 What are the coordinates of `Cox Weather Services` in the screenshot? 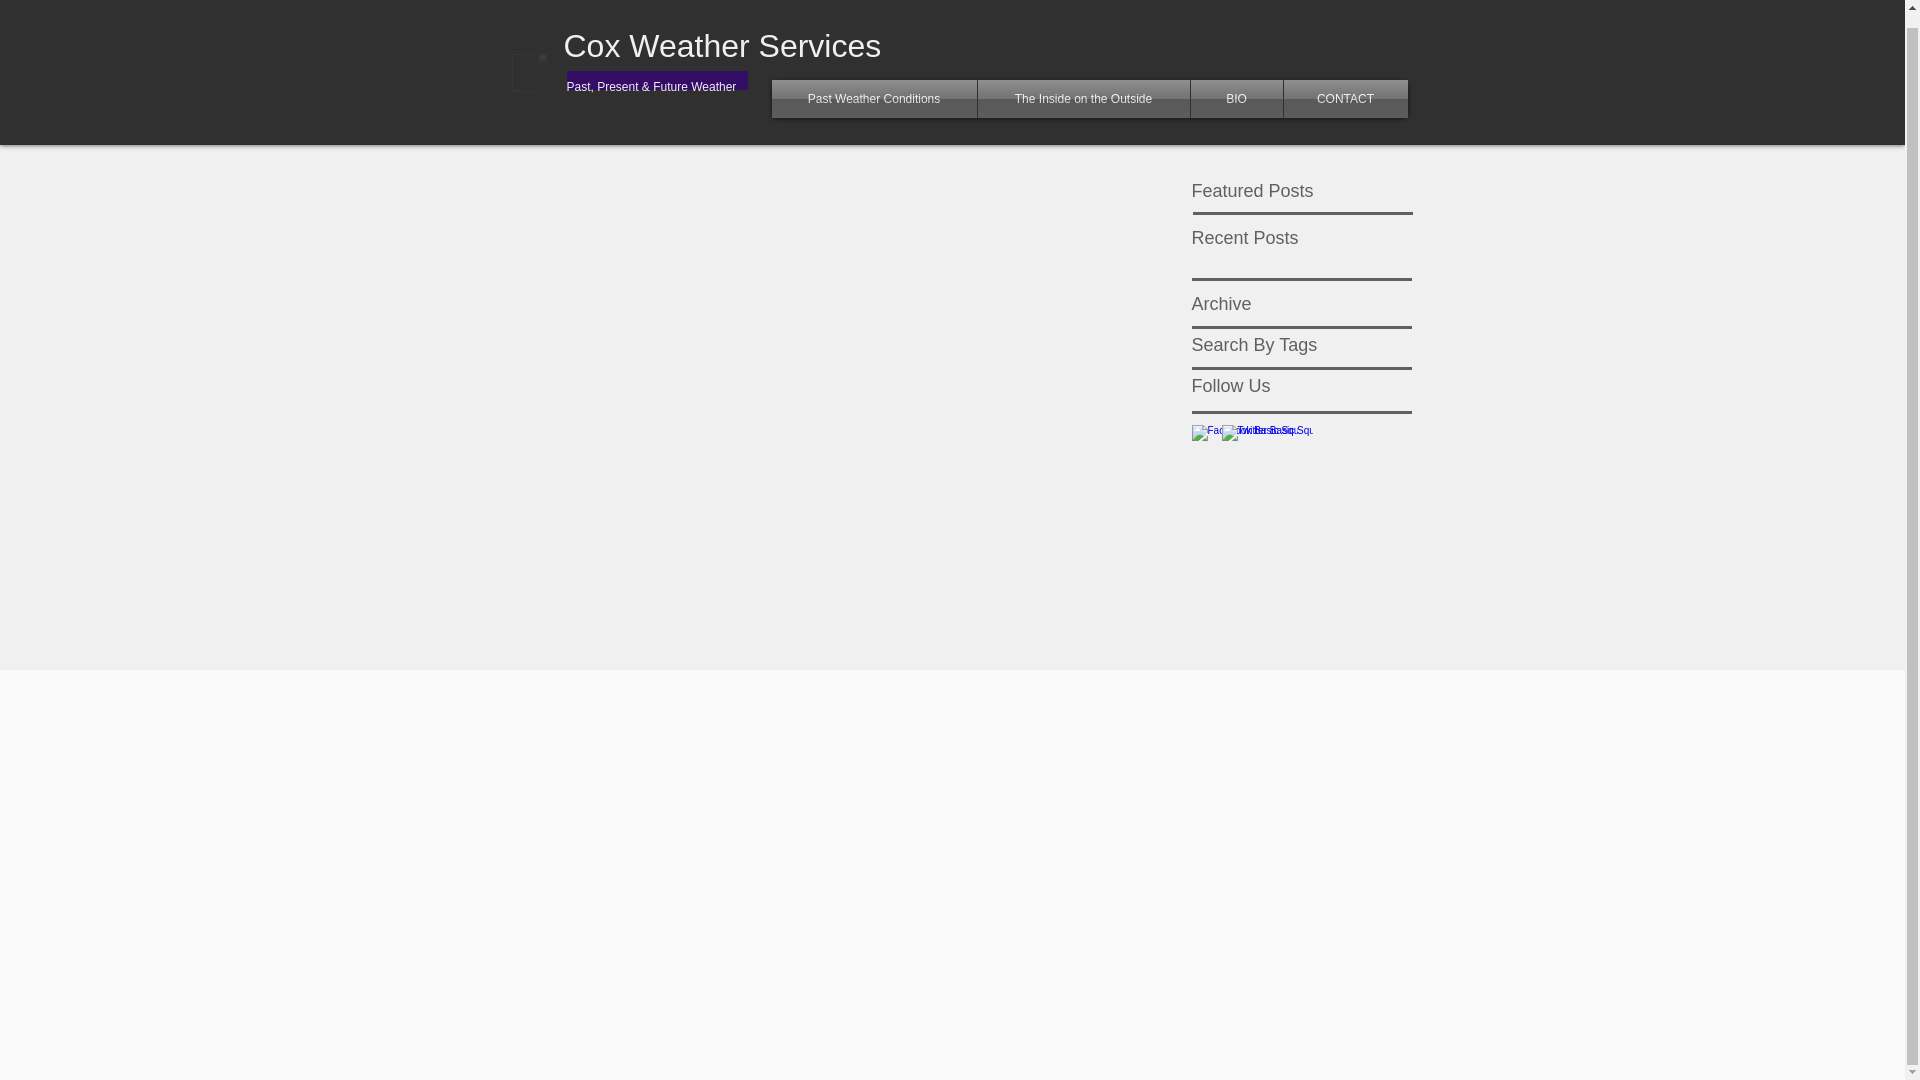 It's located at (722, 46).